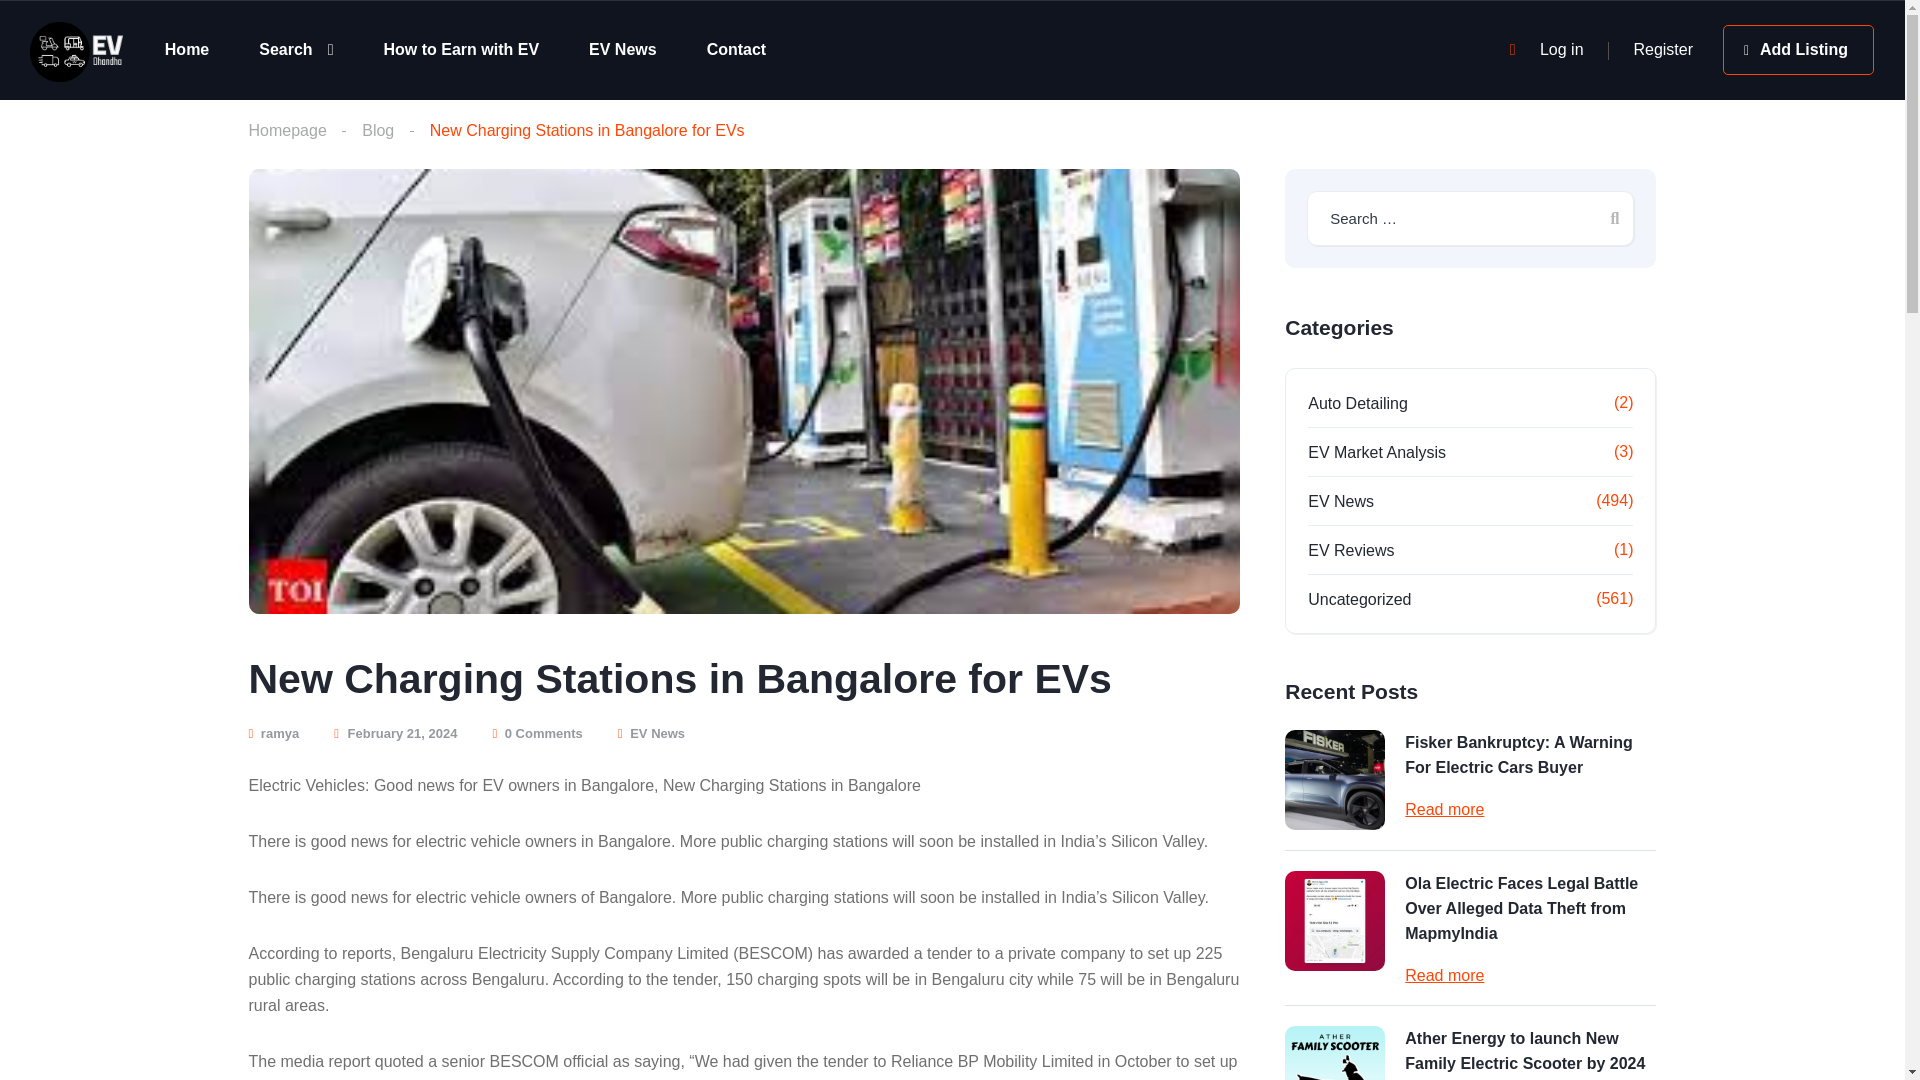  Describe the element at coordinates (1663, 50) in the screenshot. I see `Register` at that location.